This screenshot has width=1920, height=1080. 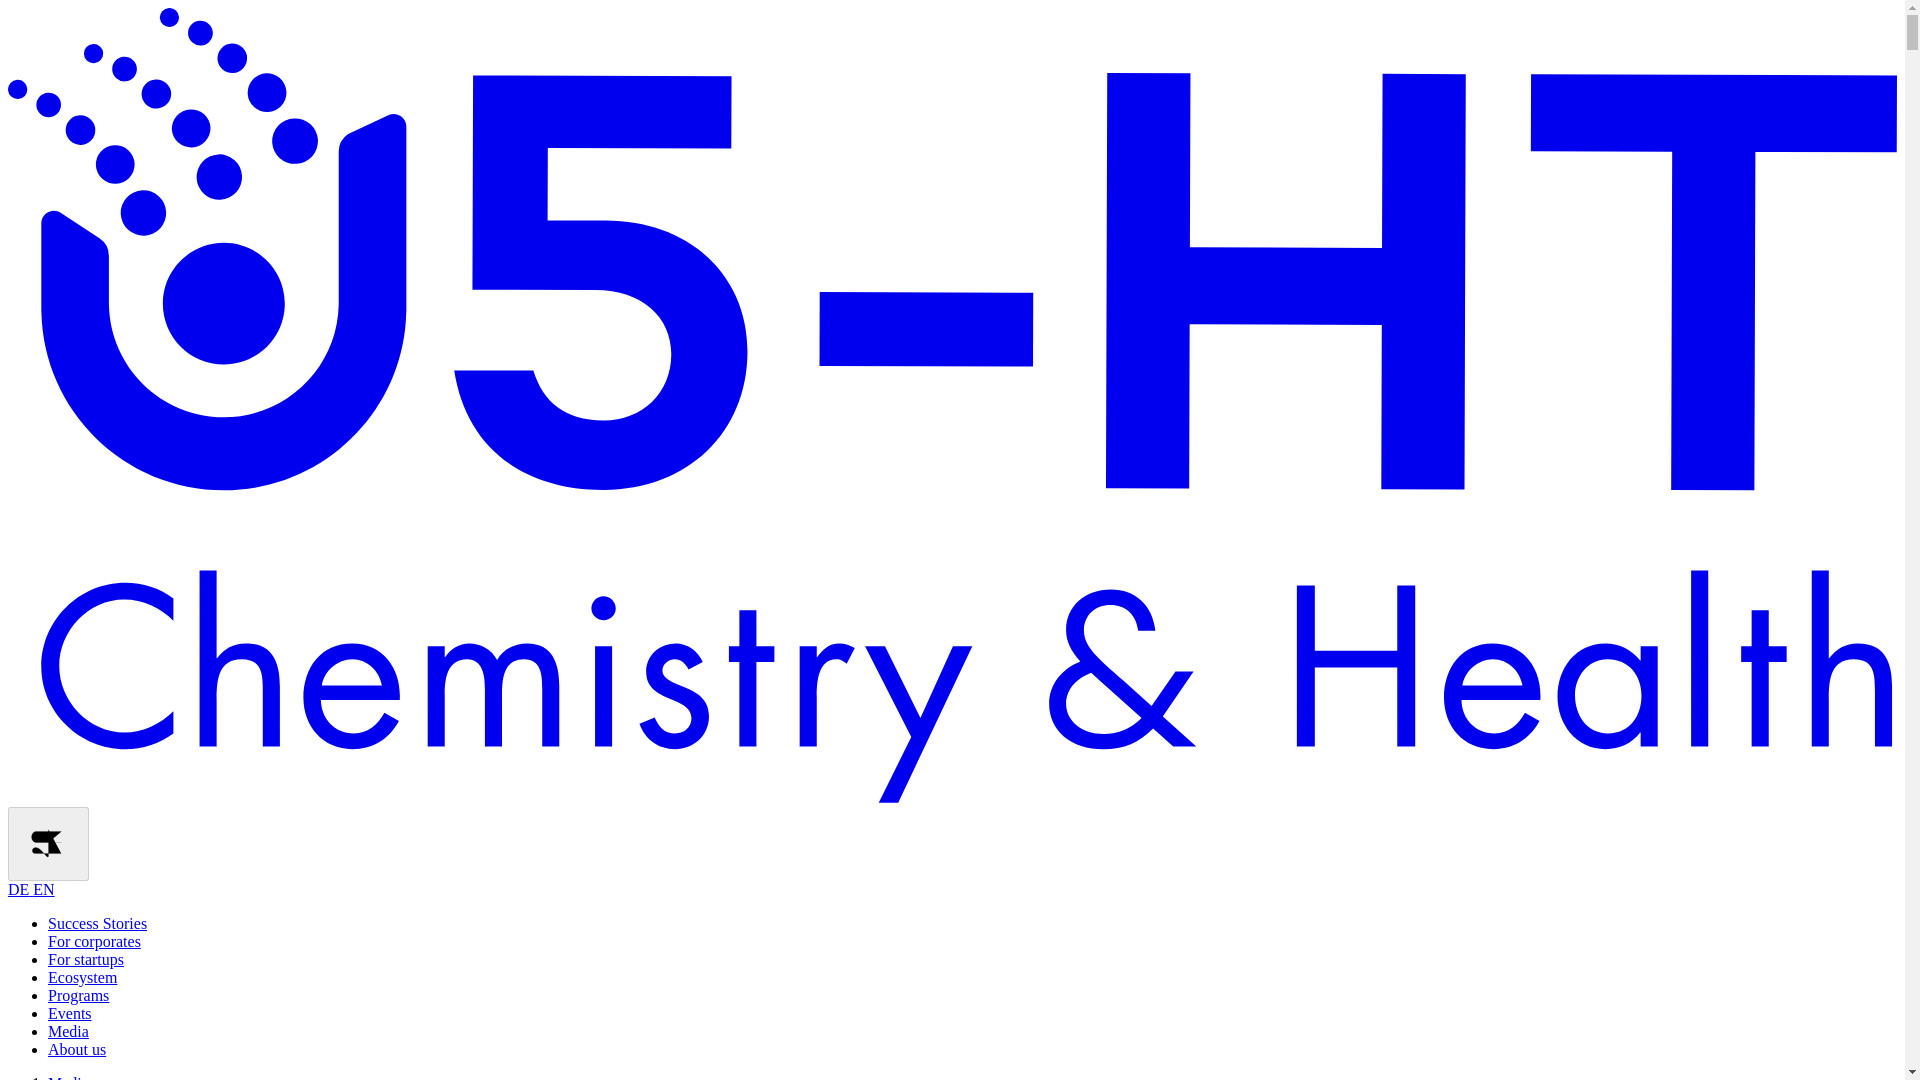 What do you see at coordinates (82, 977) in the screenshot?
I see `Ecosystem` at bounding box center [82, 977].